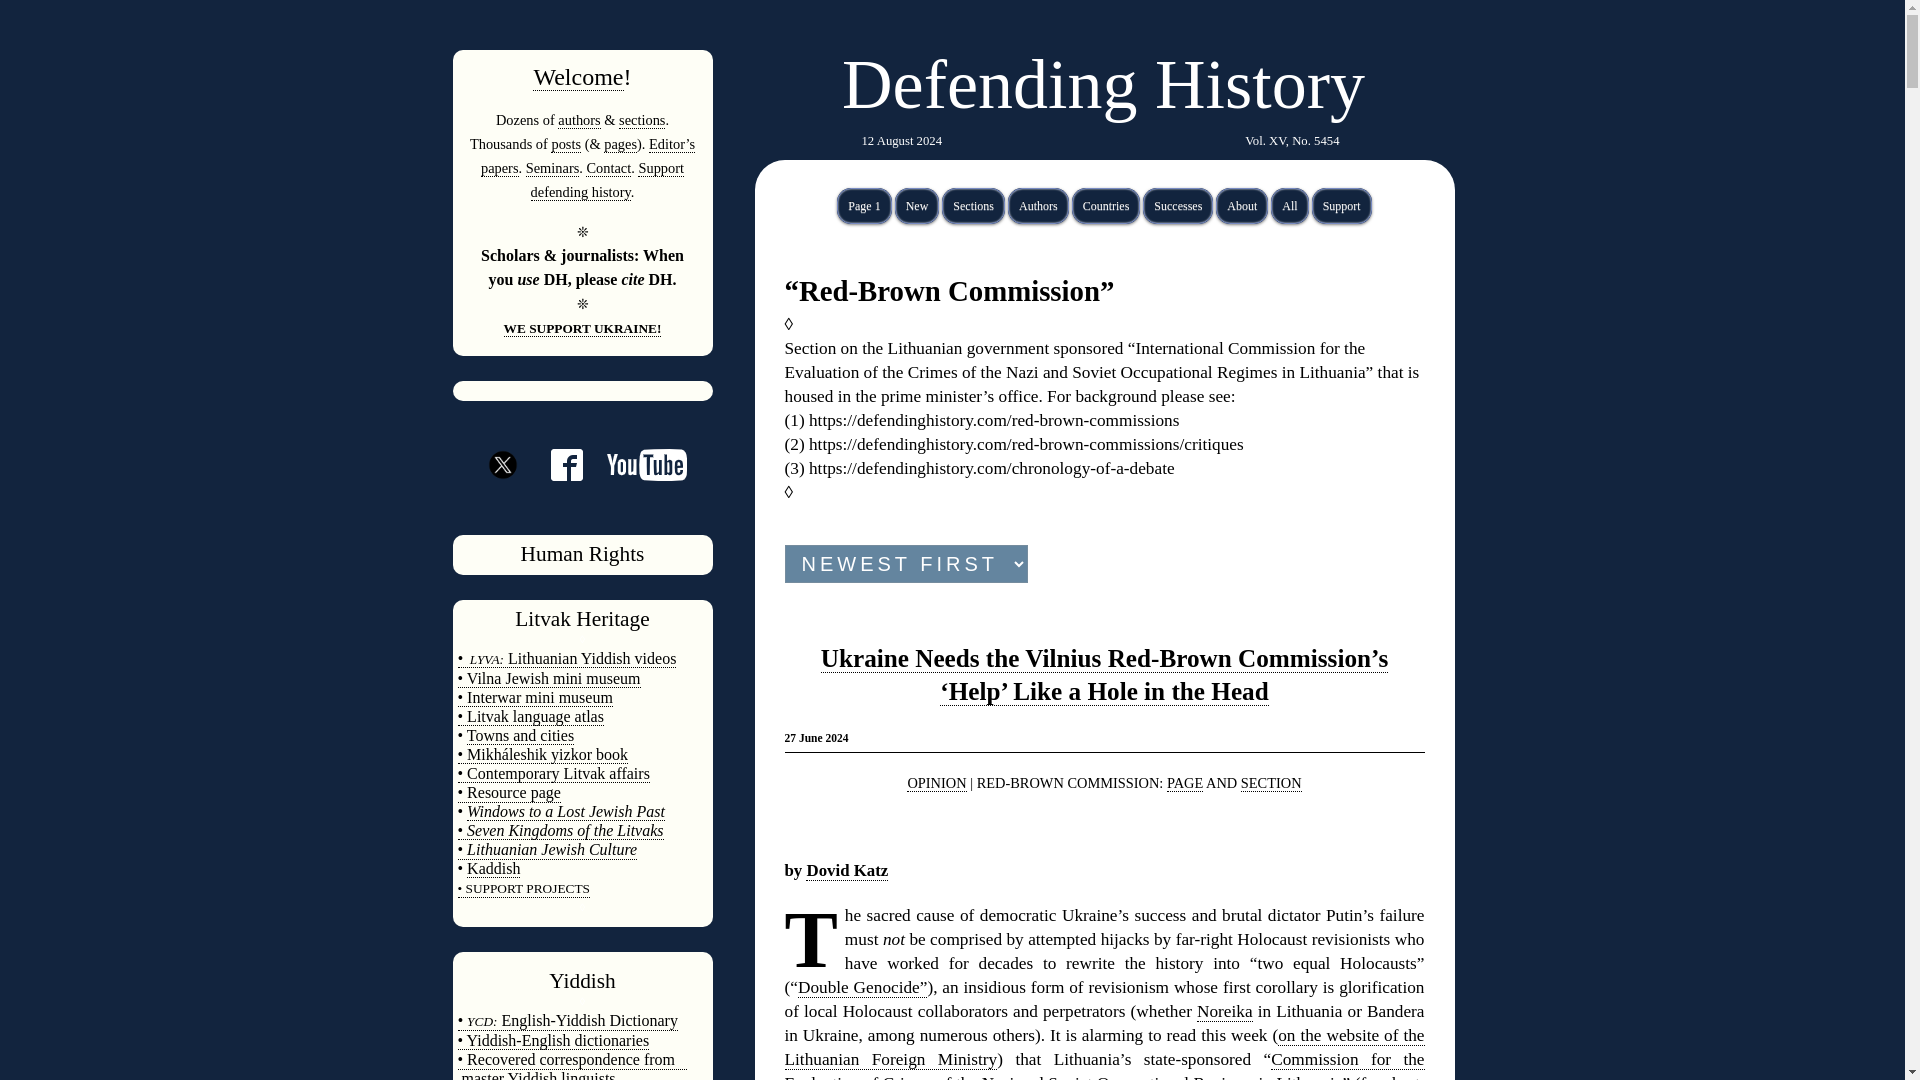  What do you see at coordinates (641, 120) in the screenshot?
I see `sections` at bounding box center [641, 120].